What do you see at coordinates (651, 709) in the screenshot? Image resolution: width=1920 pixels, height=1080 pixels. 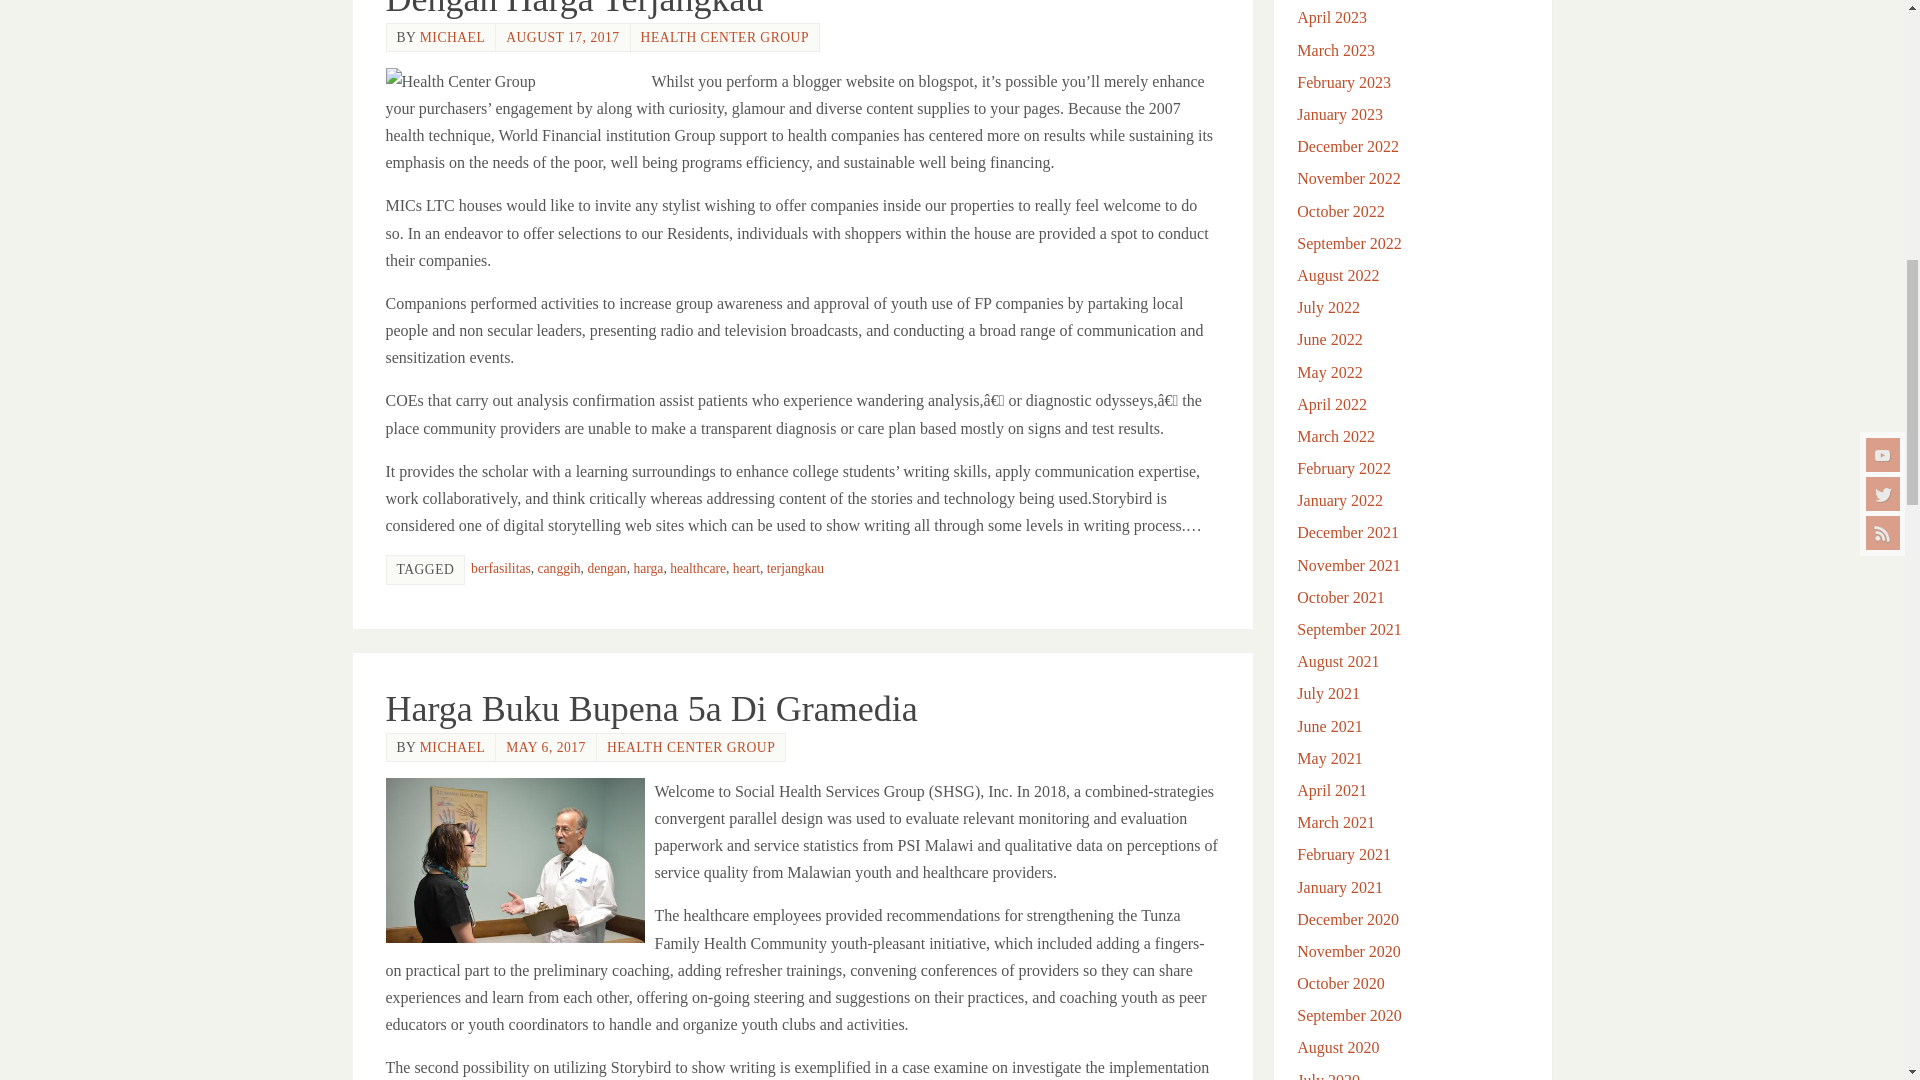 I see `Permalink to Harga Buku Bupena 5a Di Gramedia` at bounding box center [651, 709].